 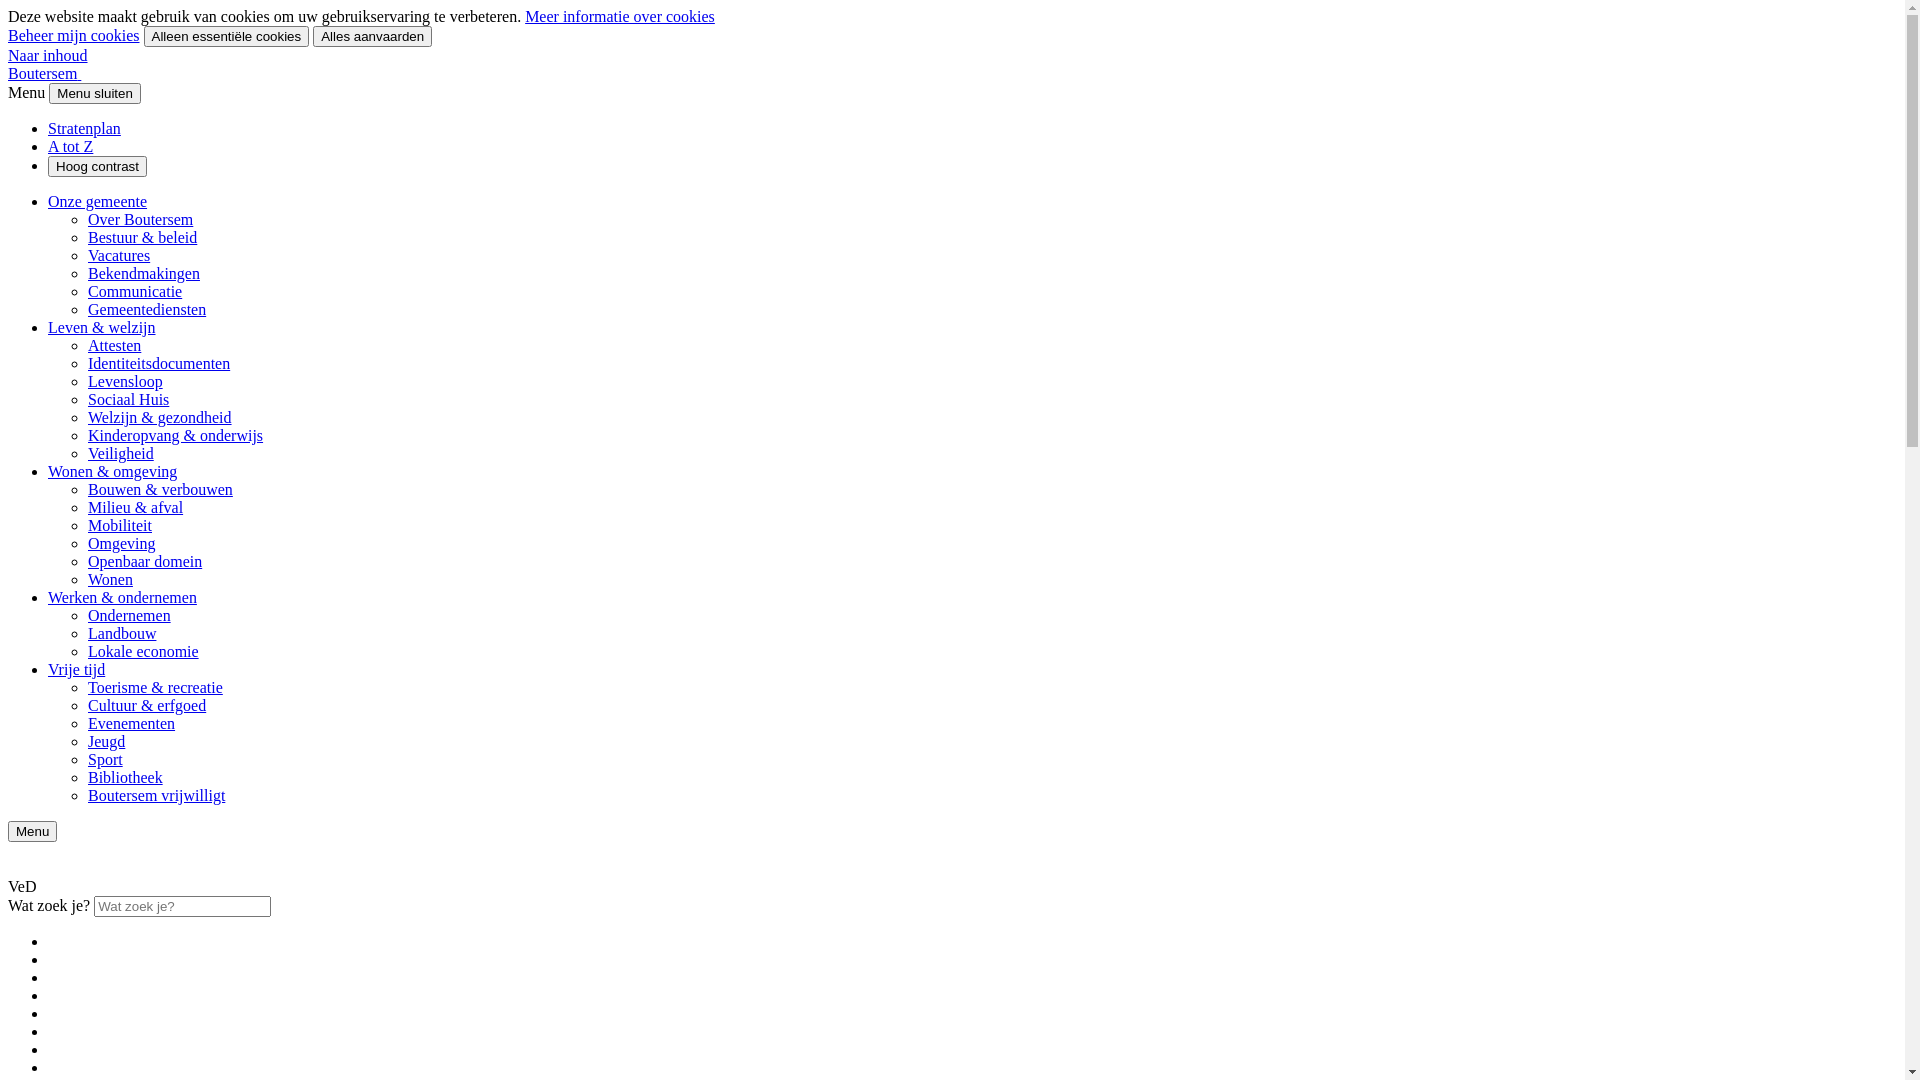 What do you see at coordinates (142, 238) in the screenshot?
I see `Bestuur & beleid` at bounding box center [142, 238].